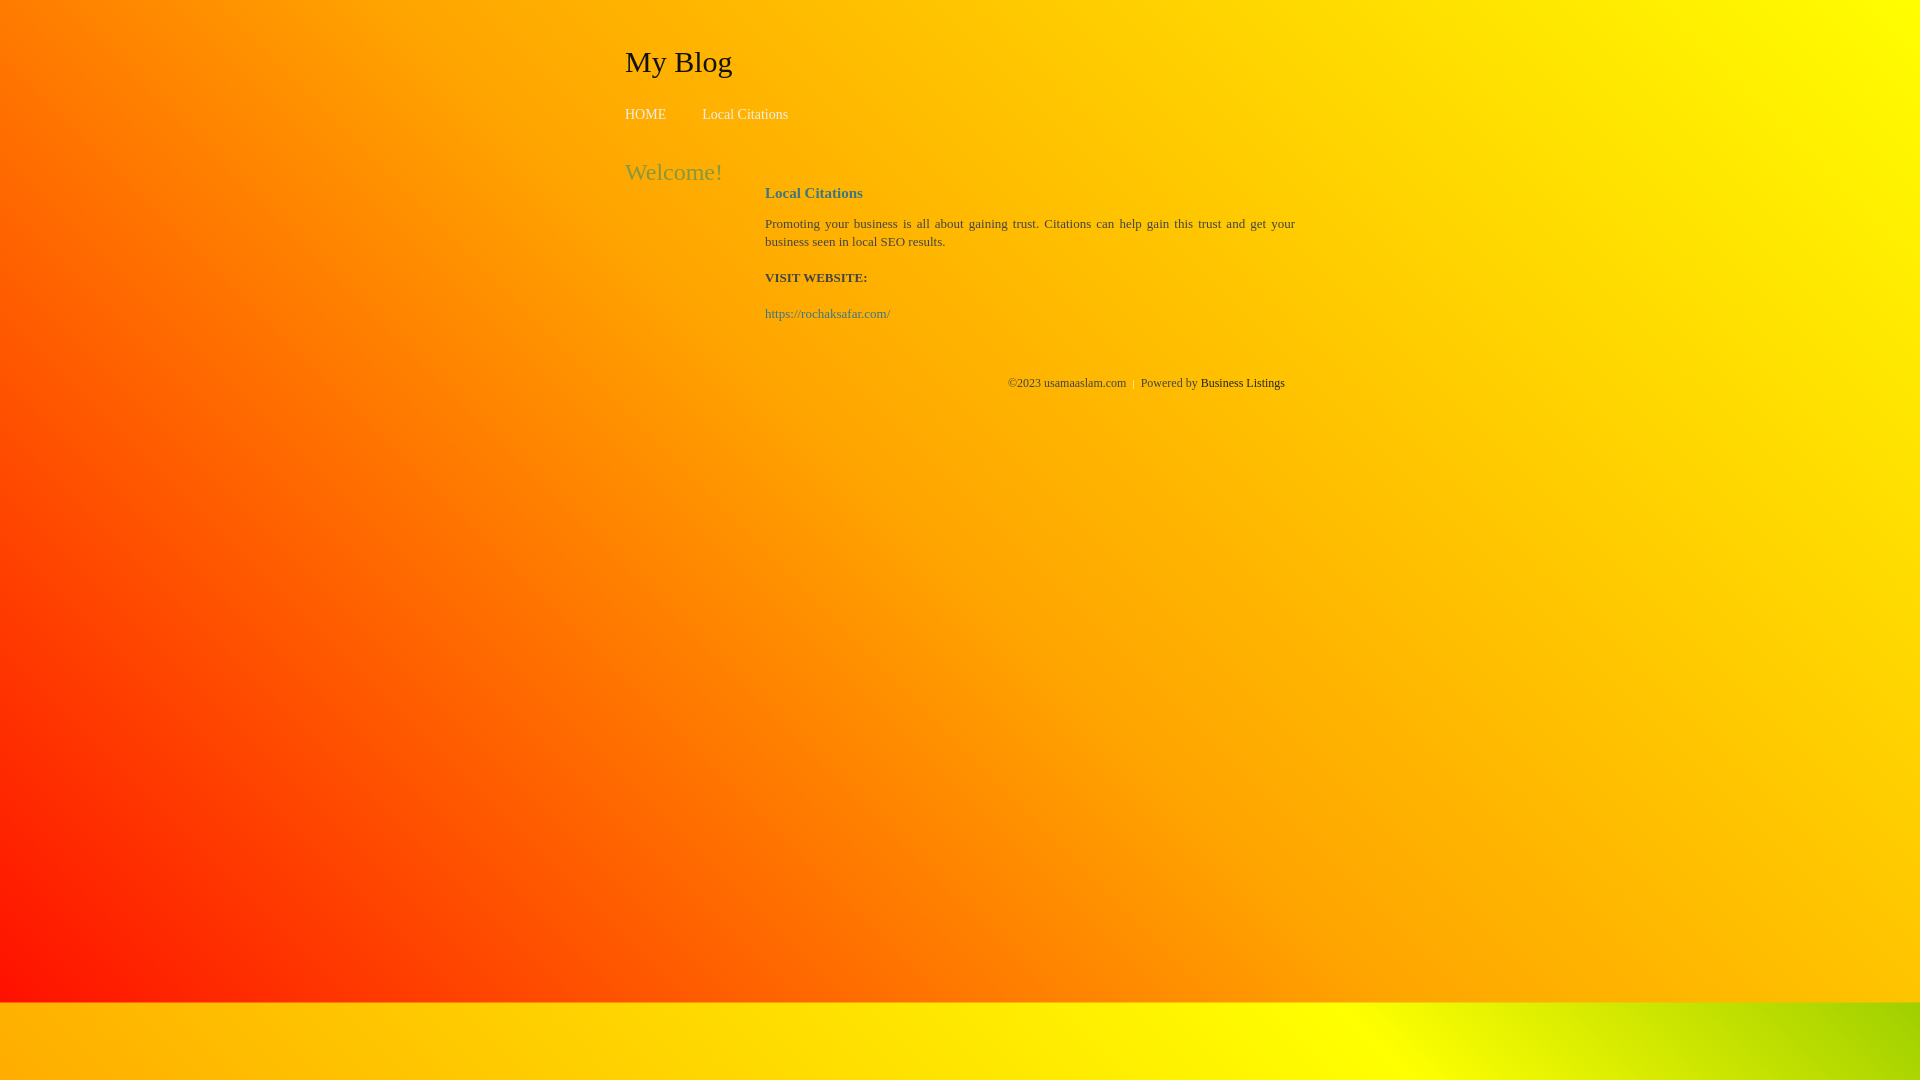 Image resolution: width=1920 pixels, height=1080 pixels. What do you see at coordinates (745, 114) in the screenshot?
I see `Local Citations` at bounding box center [745, 114].